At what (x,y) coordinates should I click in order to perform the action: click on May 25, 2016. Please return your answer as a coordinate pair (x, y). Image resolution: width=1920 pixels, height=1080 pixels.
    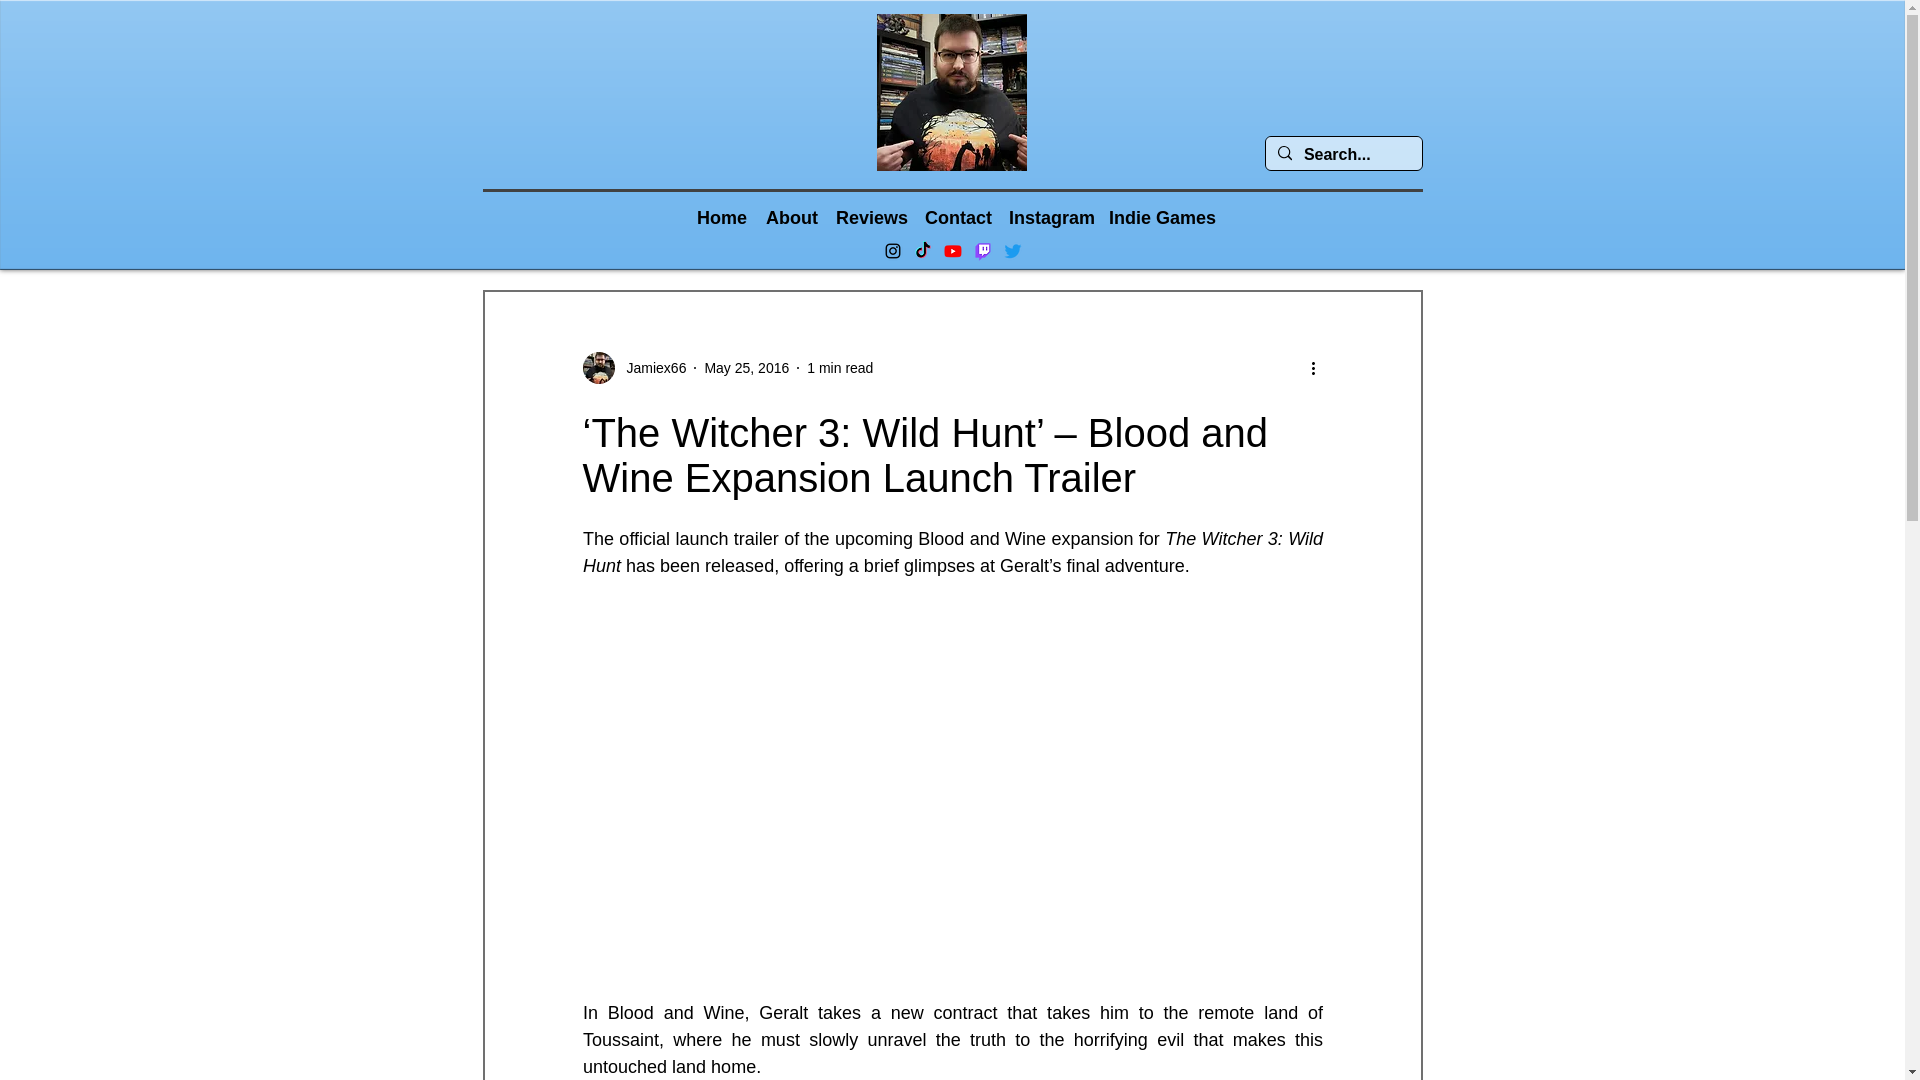
    Looking at the image, I should click on (746, 367).